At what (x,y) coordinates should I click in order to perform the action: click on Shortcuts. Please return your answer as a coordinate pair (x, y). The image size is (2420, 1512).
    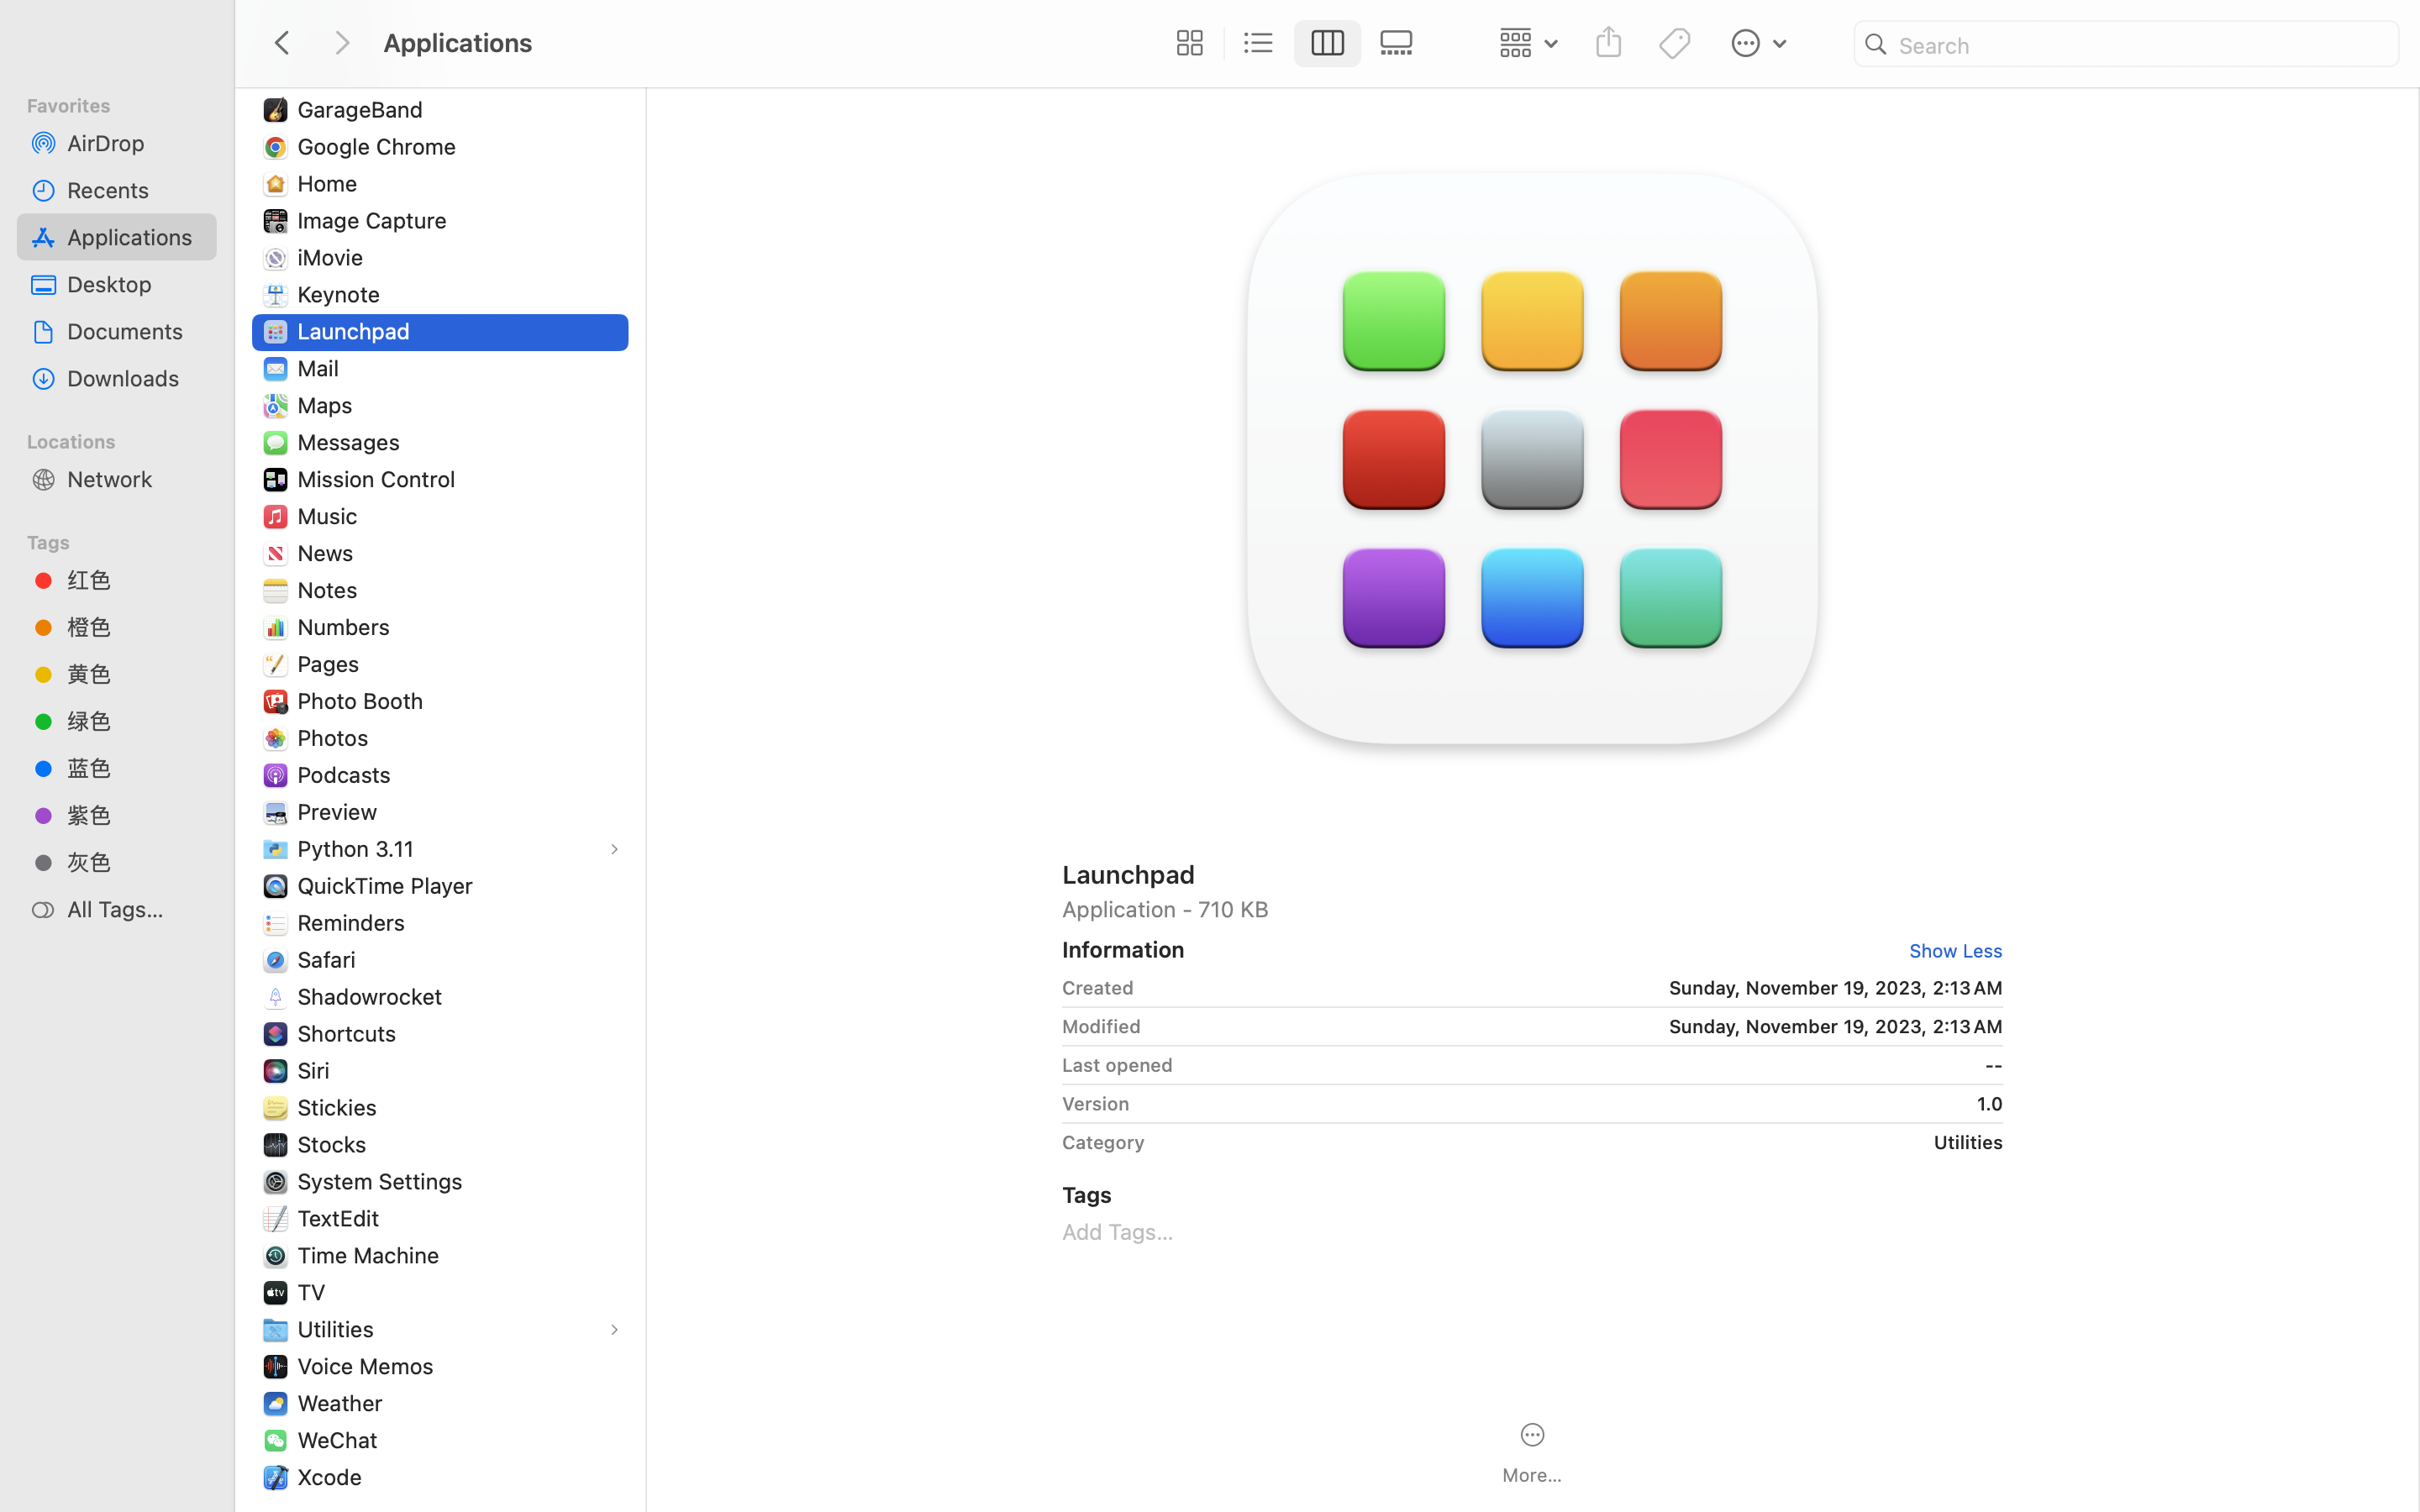
    Looking at the image, I should click on (350, 1033).